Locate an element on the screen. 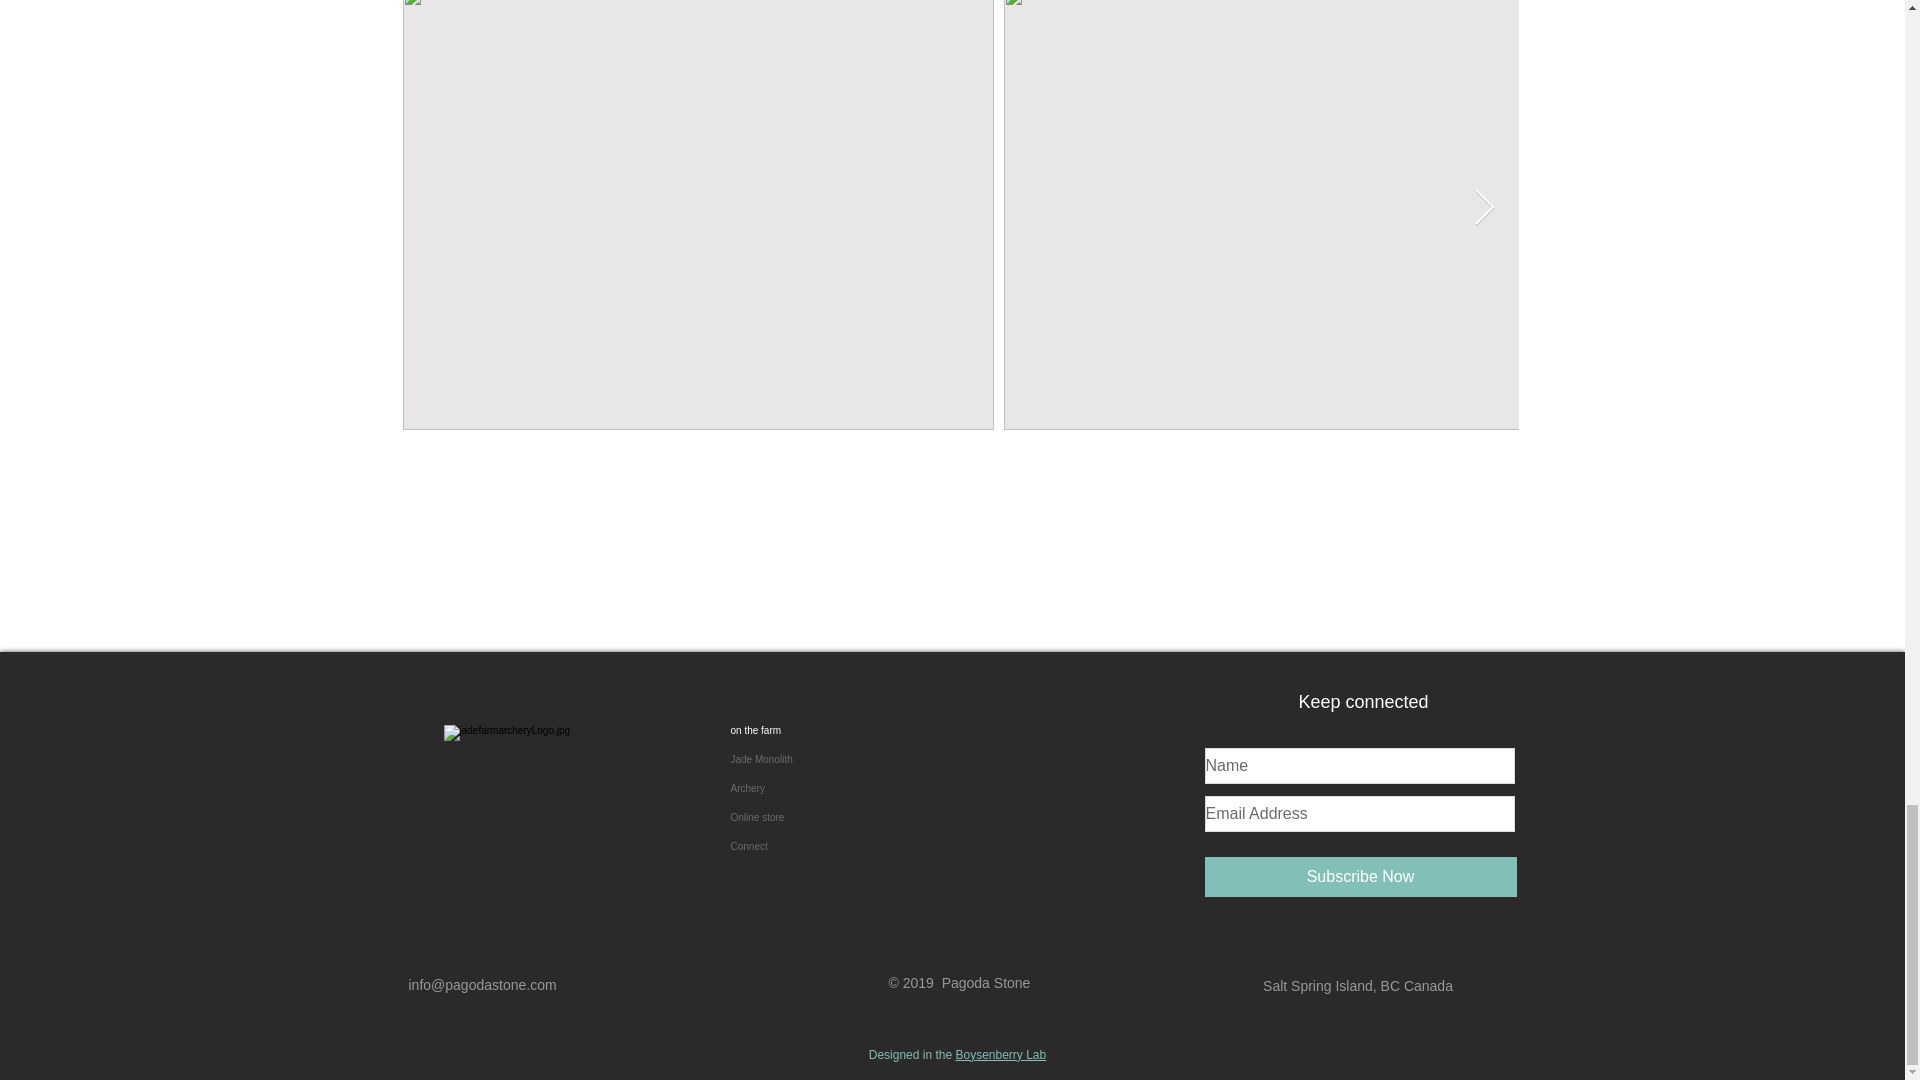 This screenshot has height=1080, width=1920. on the farm is located at coordinates (878, 730).